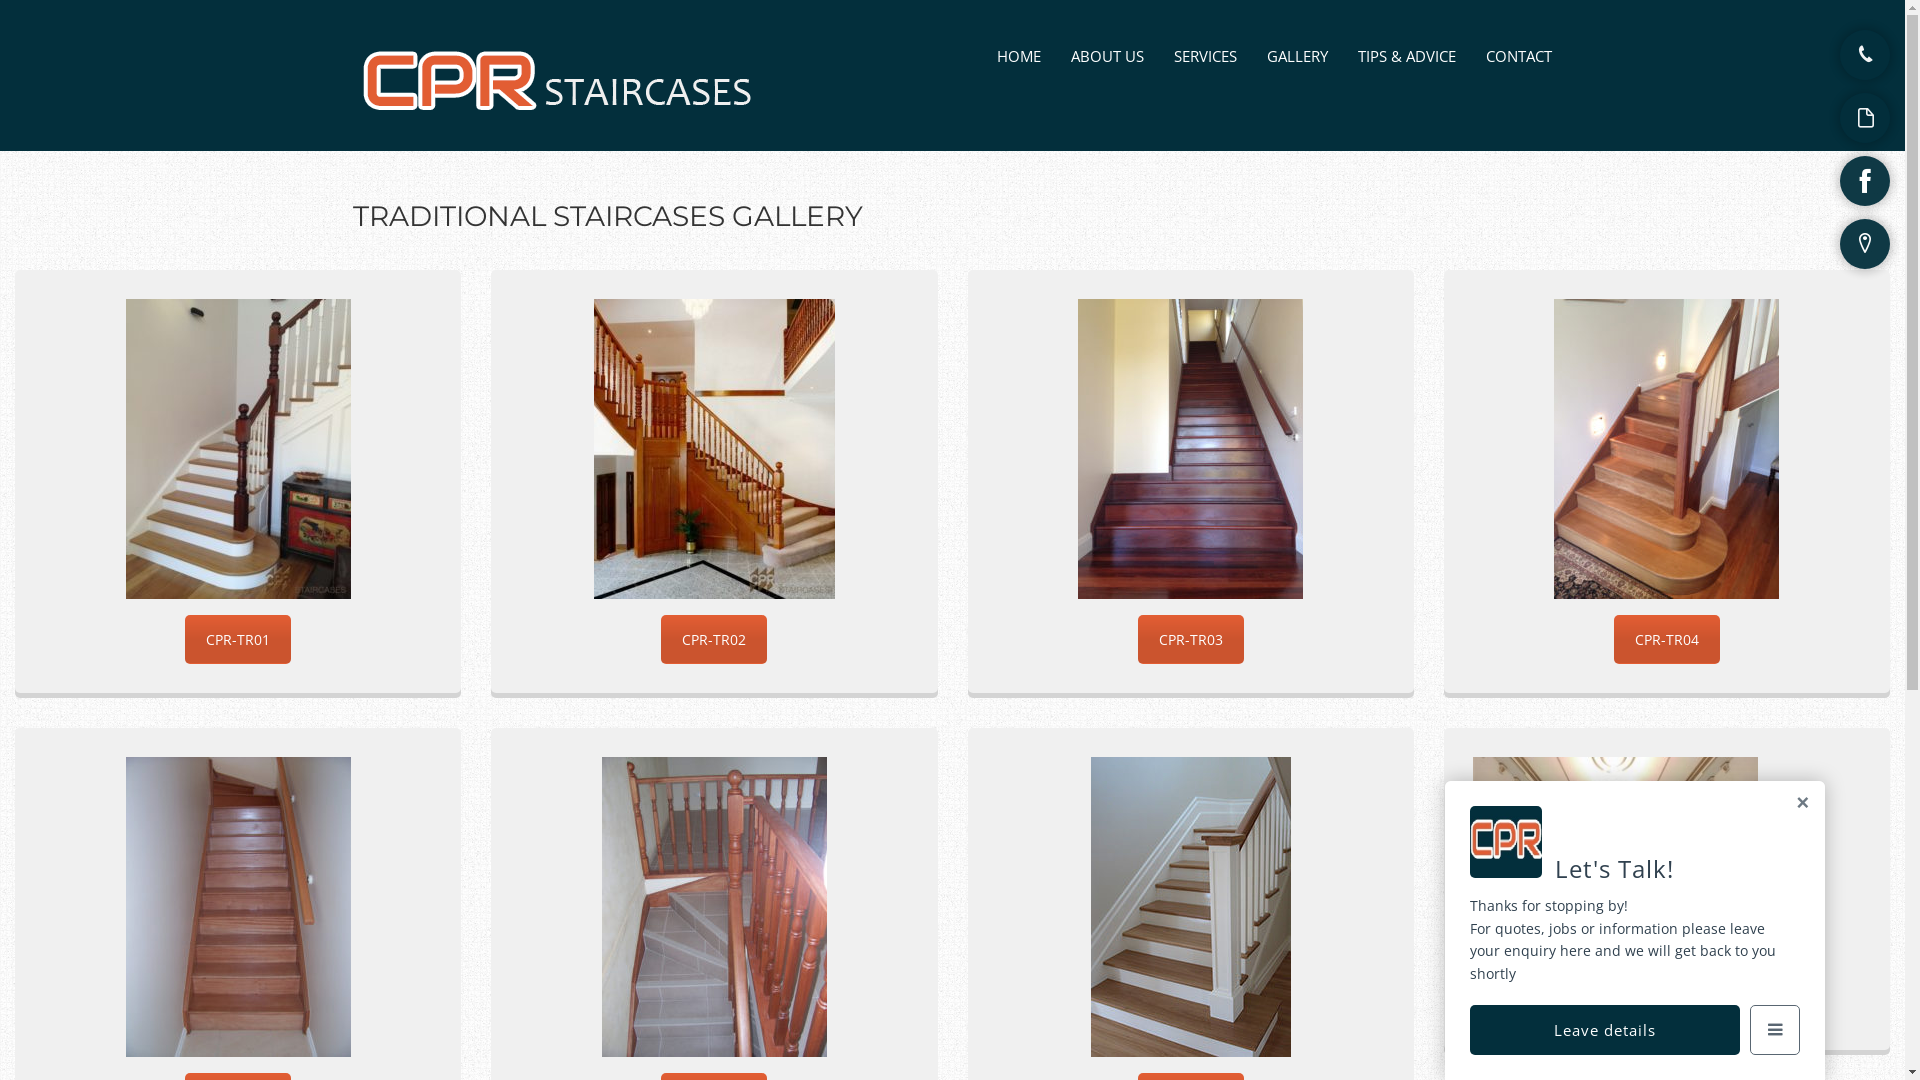 The image size is (1920, 1080). I want to click on CPR-TR02, so click(714, 640).